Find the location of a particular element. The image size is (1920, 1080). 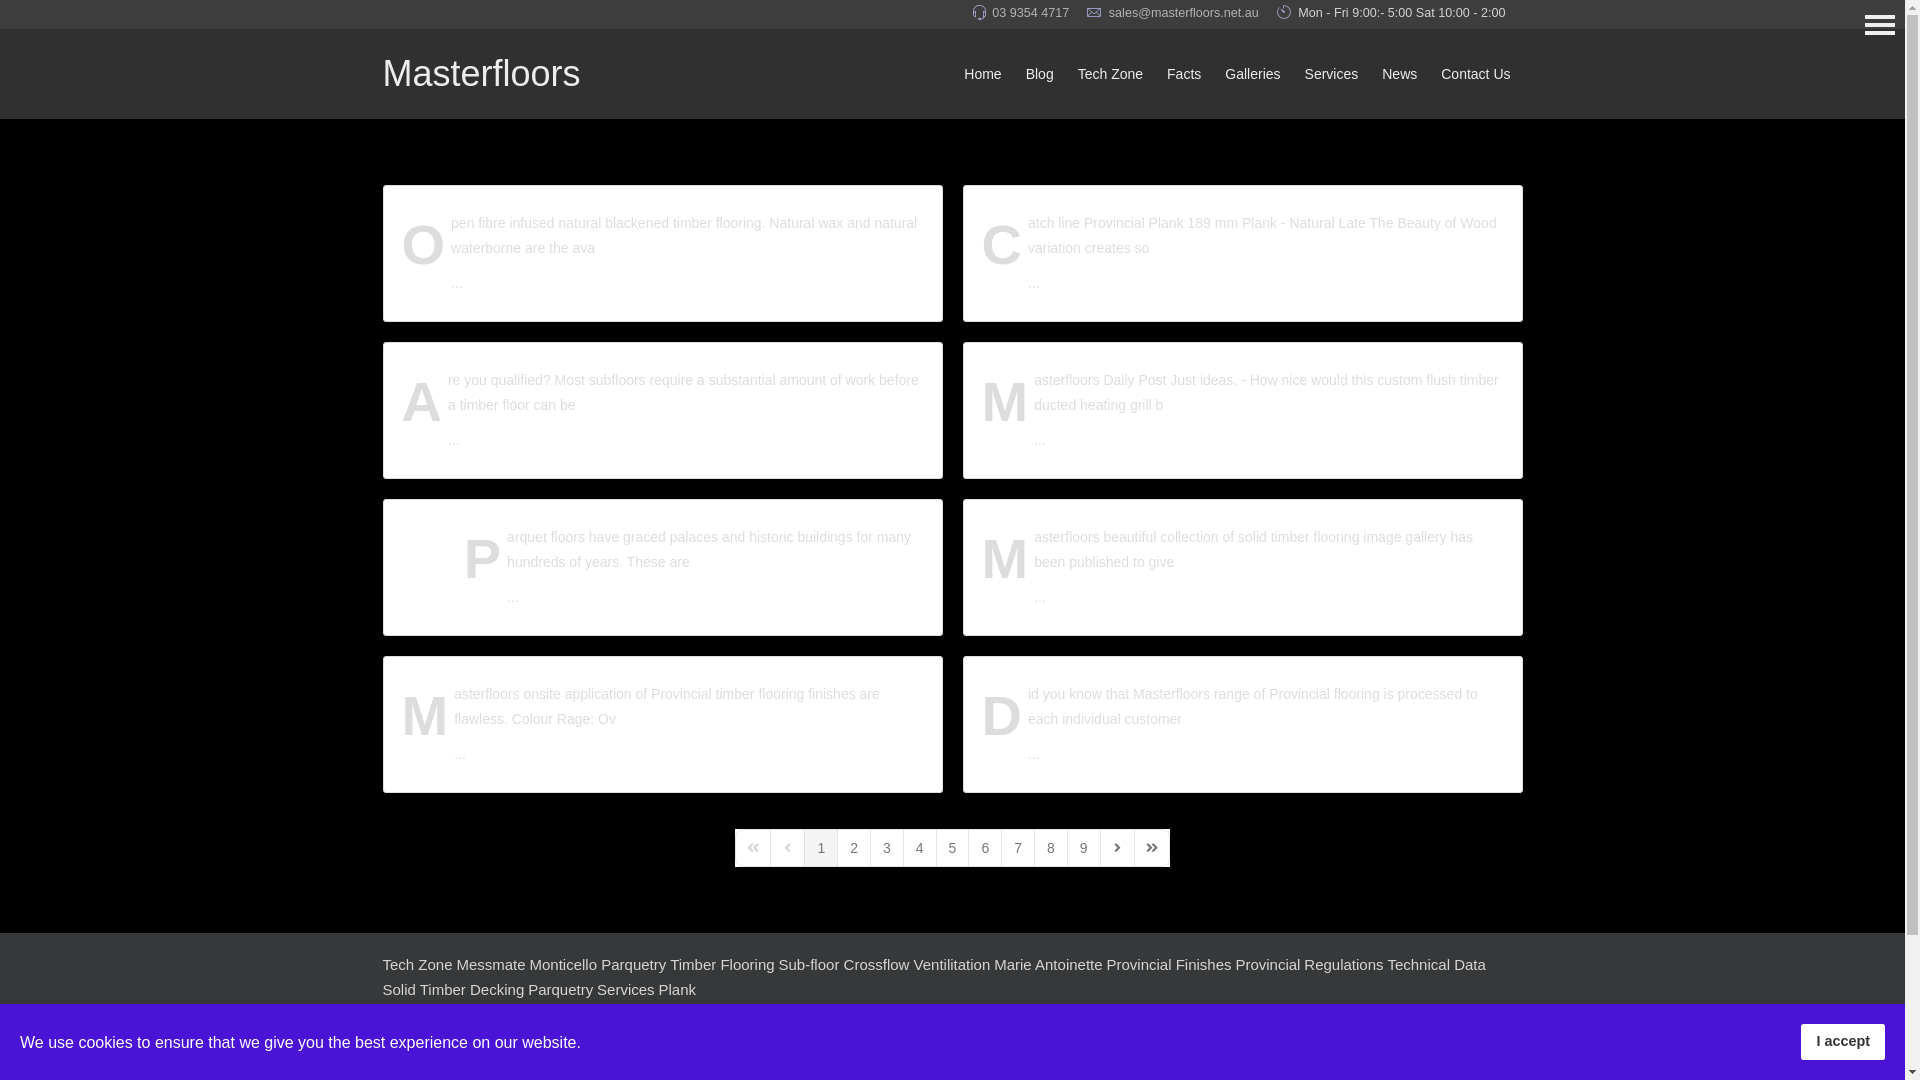

Plank is located at coordinates (677, 990).